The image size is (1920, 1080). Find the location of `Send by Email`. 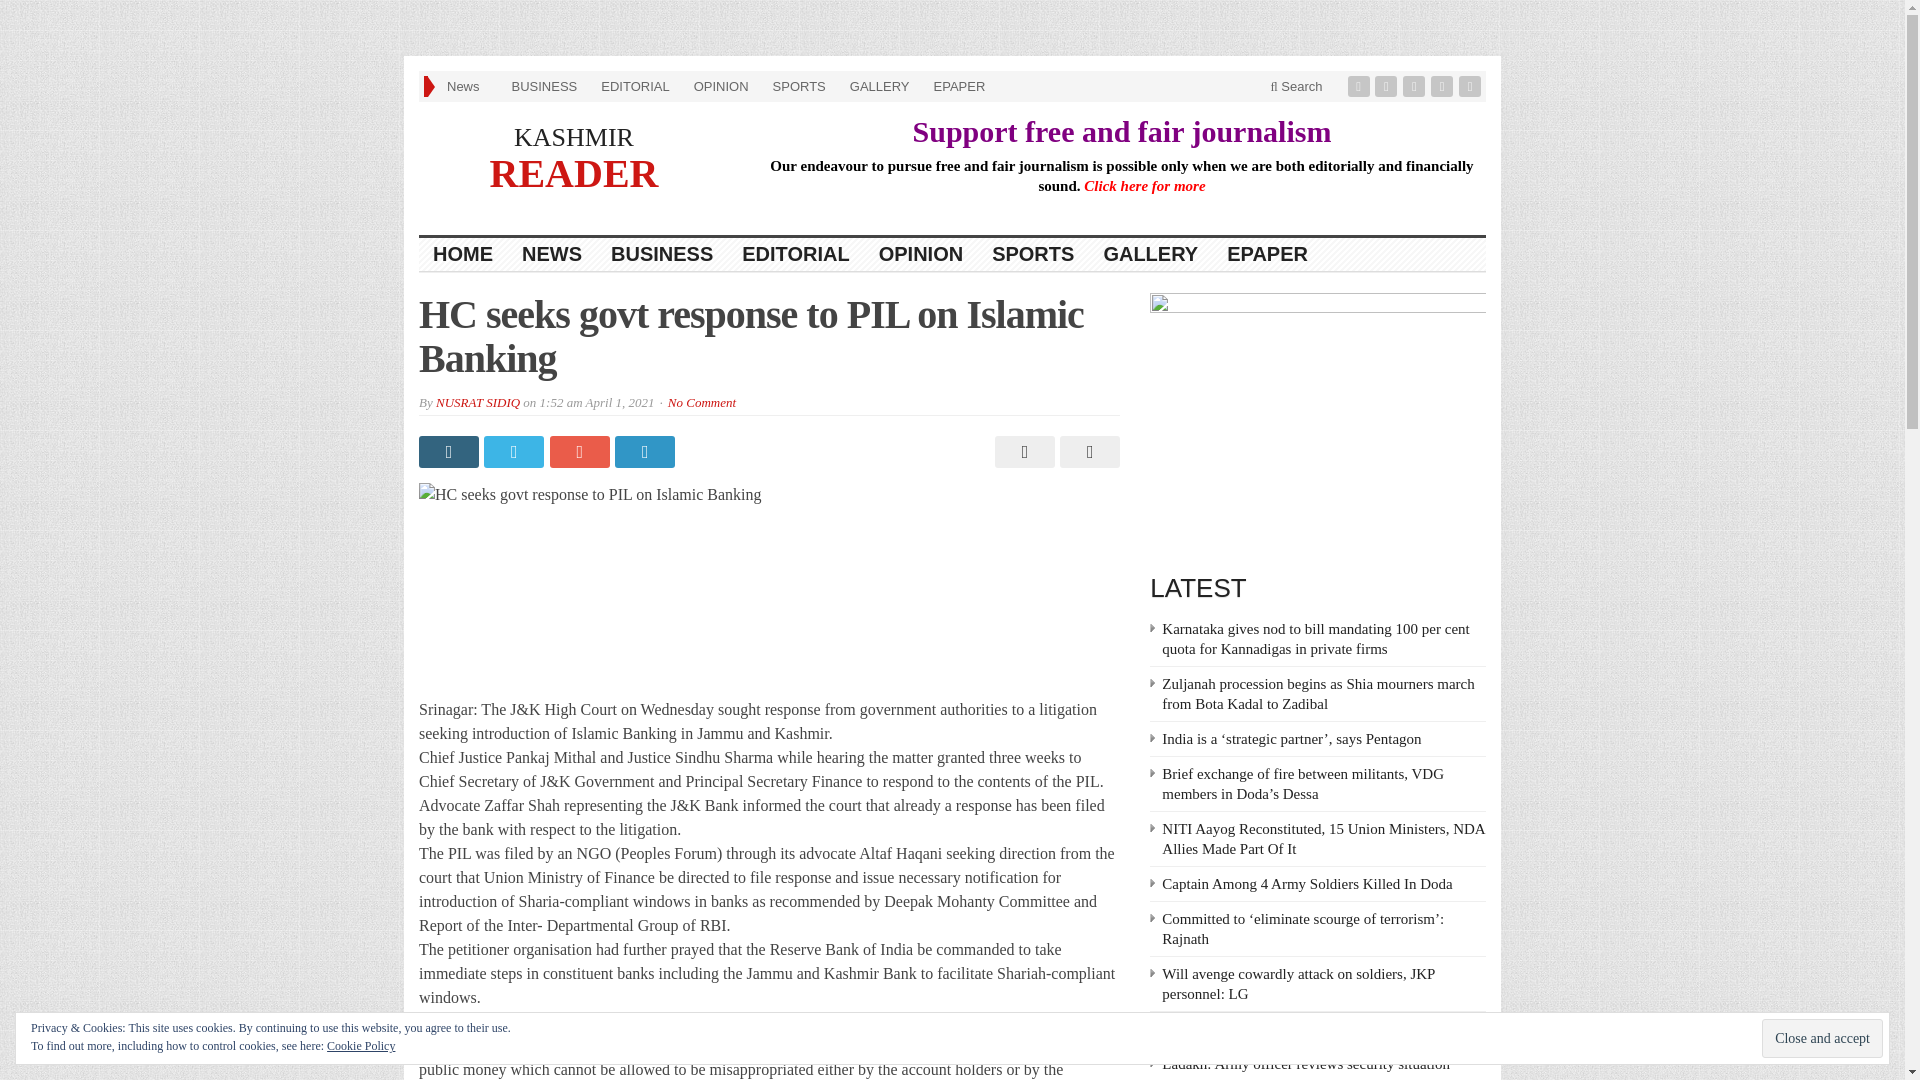

Send by Email is located at coordinates (1086, 452).